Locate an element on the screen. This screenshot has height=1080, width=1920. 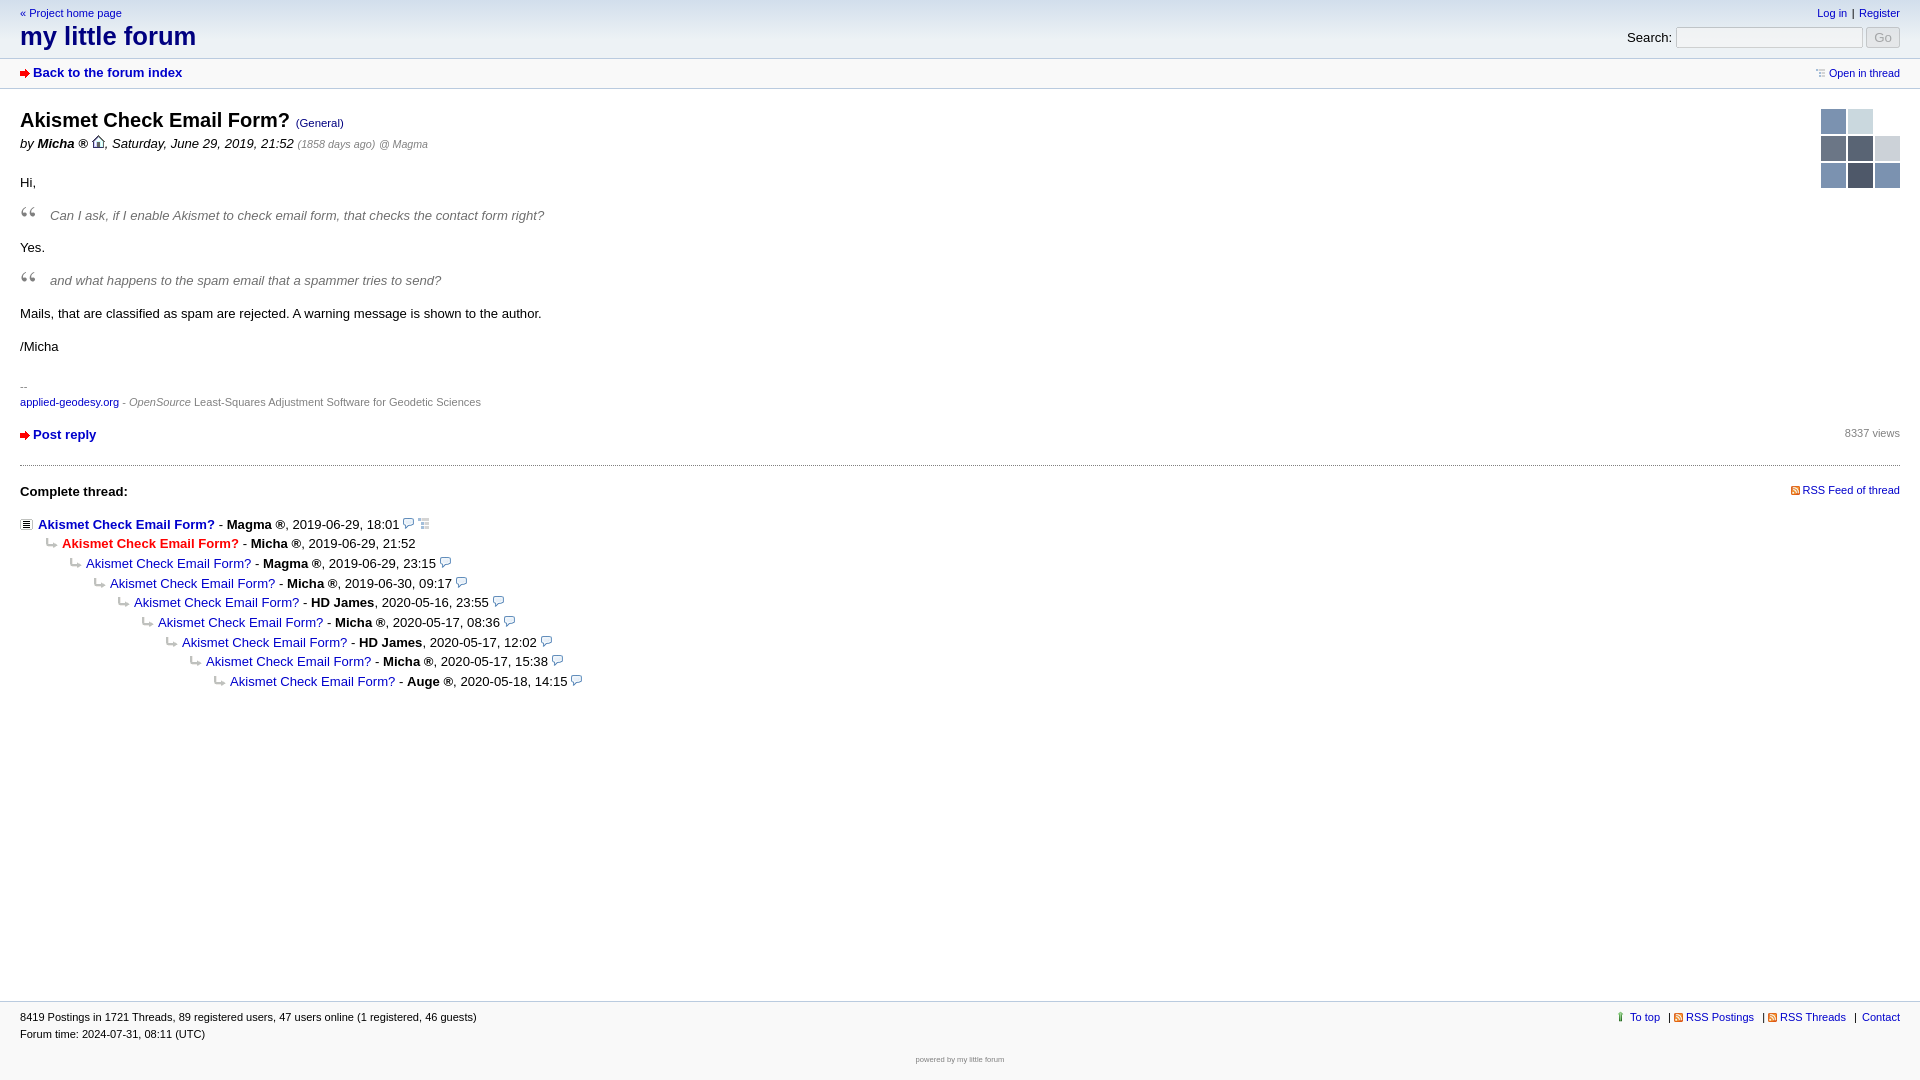
Go is located at coordinates (1883, 37).